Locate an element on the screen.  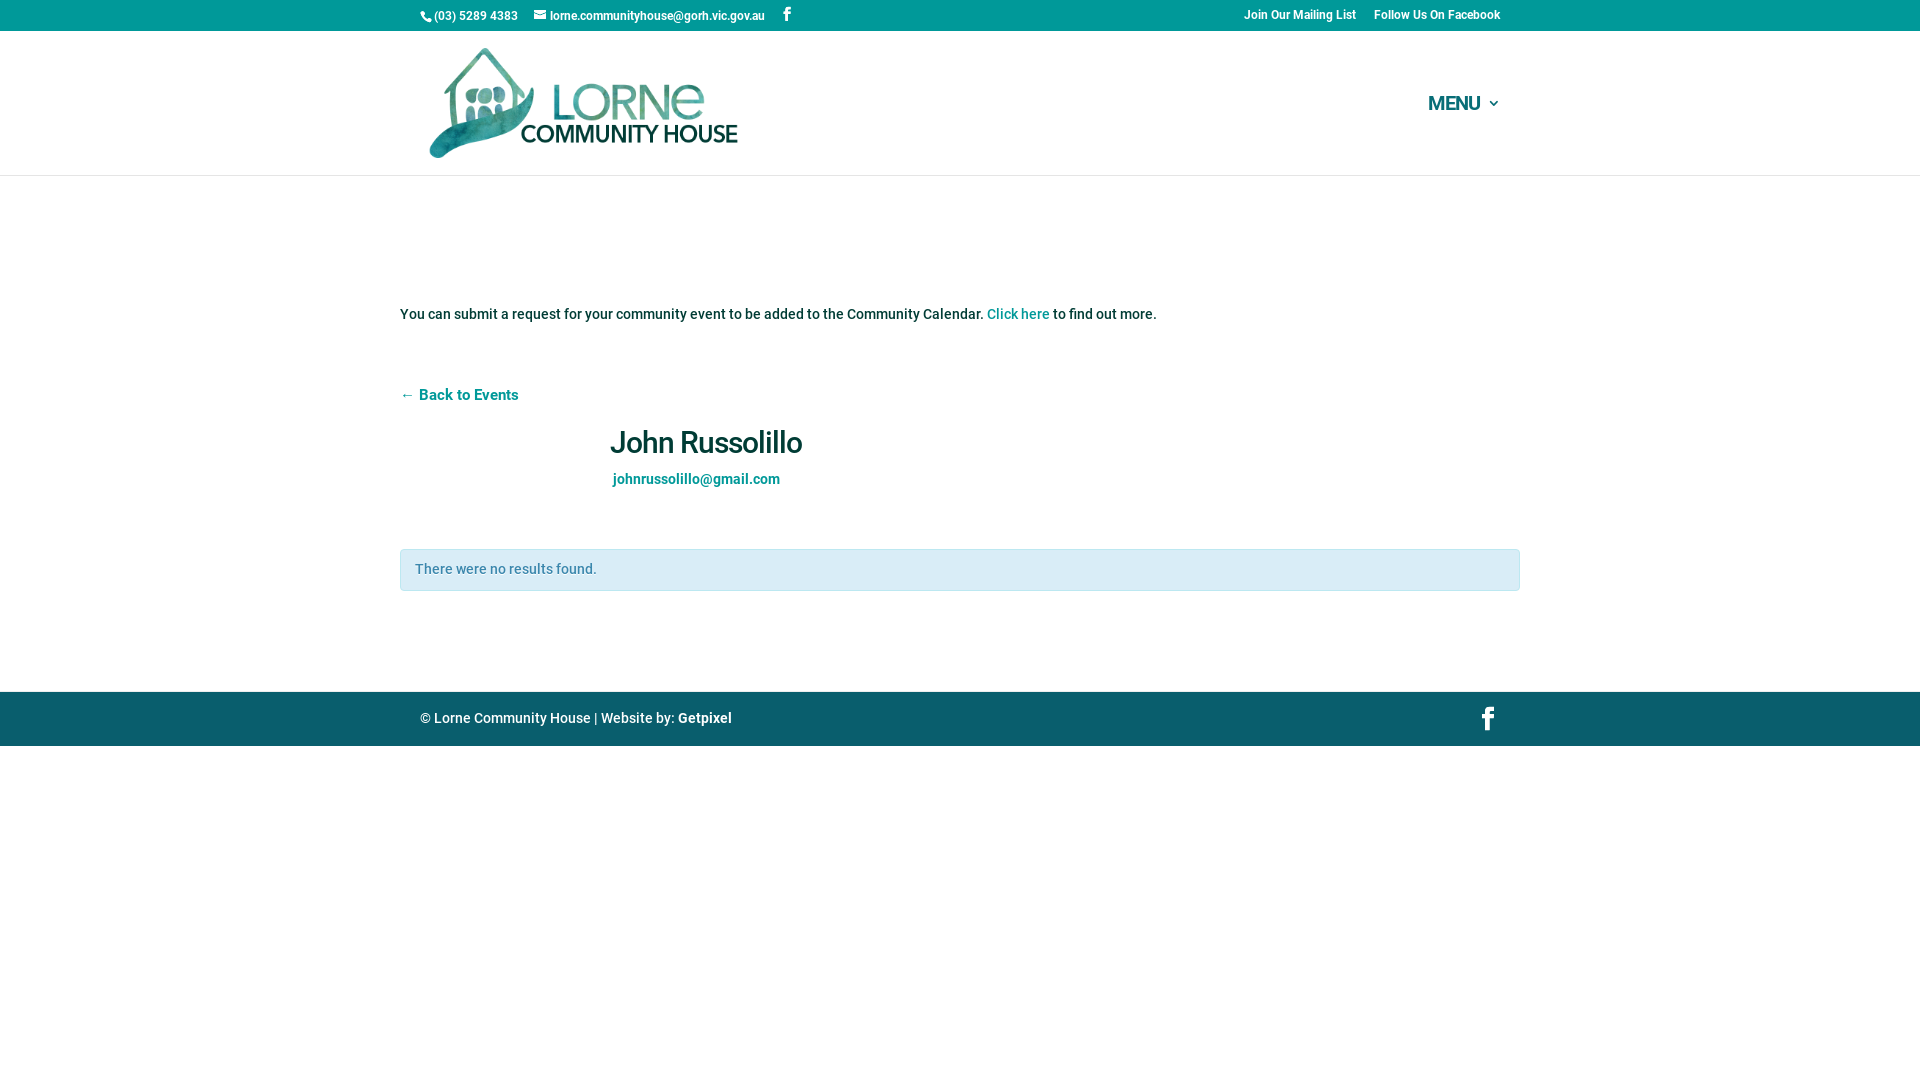
(03) 5289 4383 is located at coordinates (476, 16).